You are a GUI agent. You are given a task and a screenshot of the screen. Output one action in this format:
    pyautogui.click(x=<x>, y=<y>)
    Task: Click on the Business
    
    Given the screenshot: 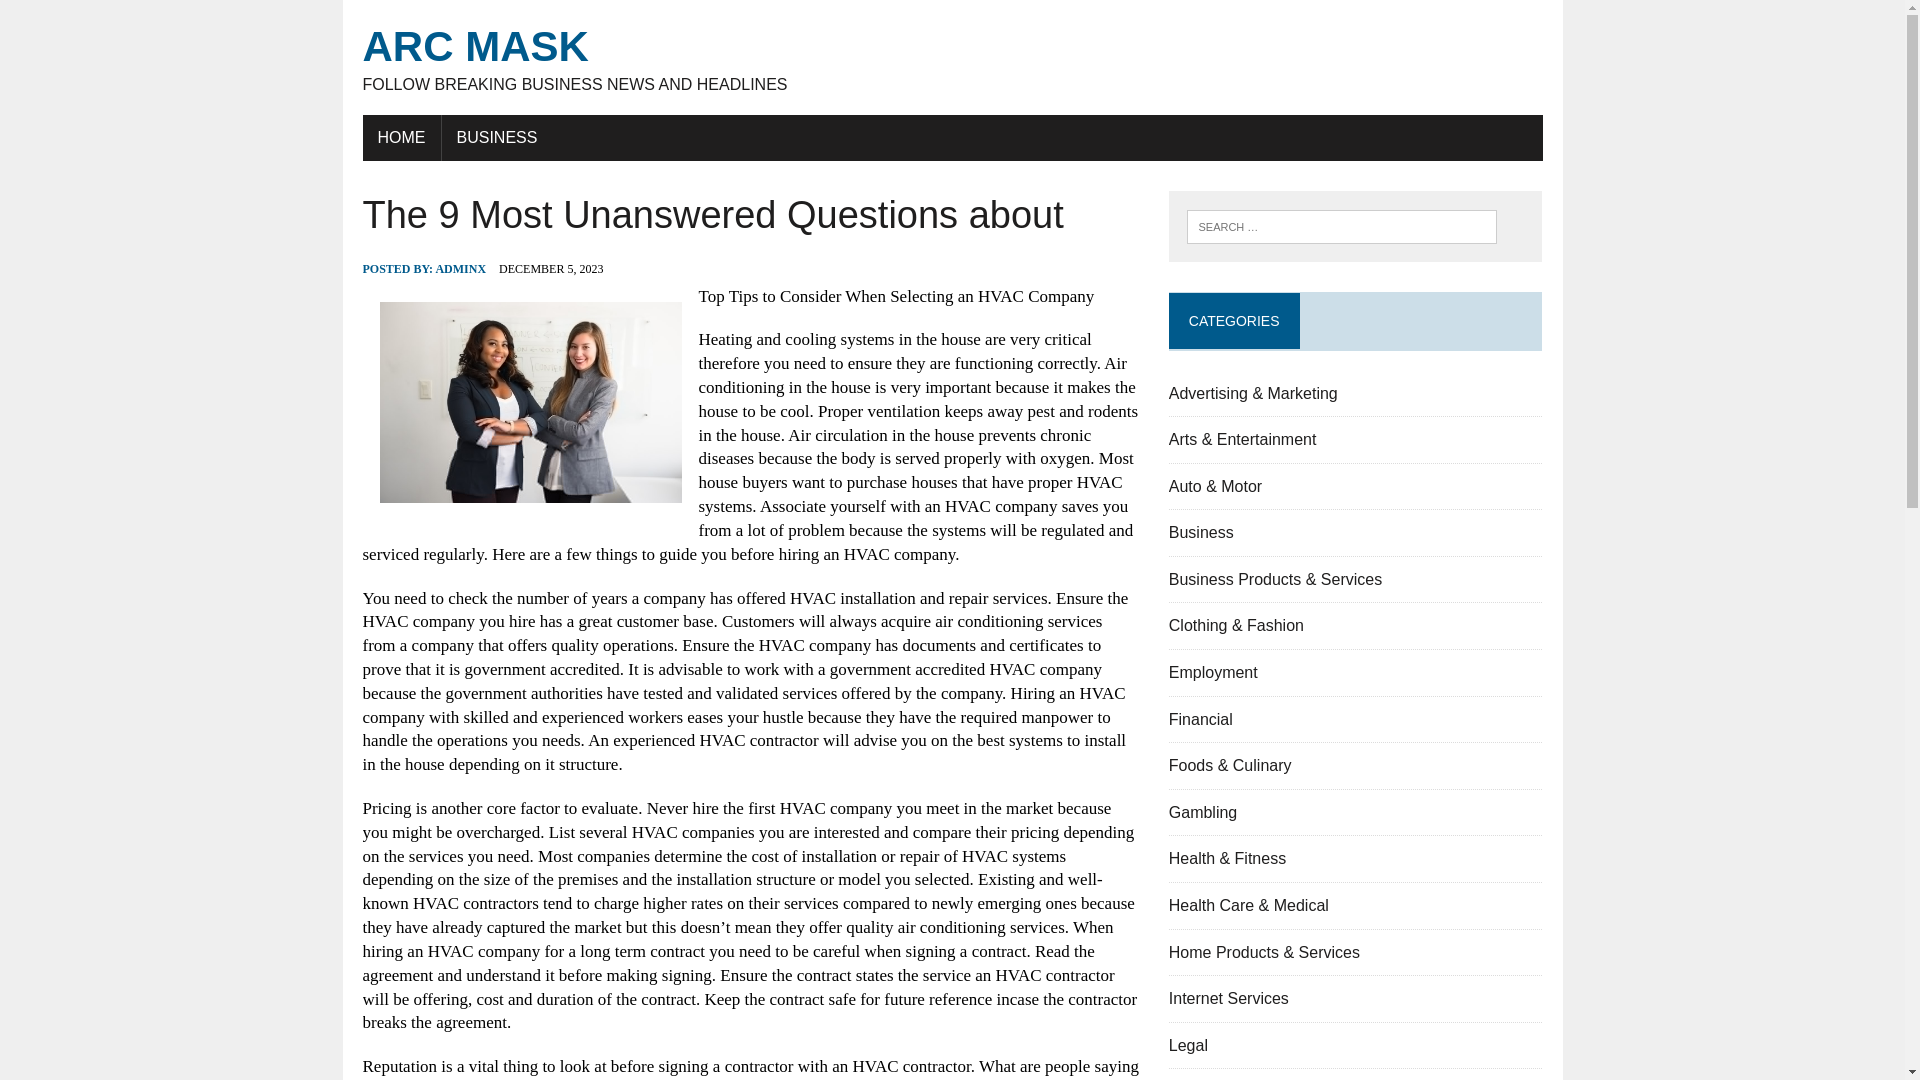 What is the action you would take?
    pyautogui.click(x=1202, y=532)
    